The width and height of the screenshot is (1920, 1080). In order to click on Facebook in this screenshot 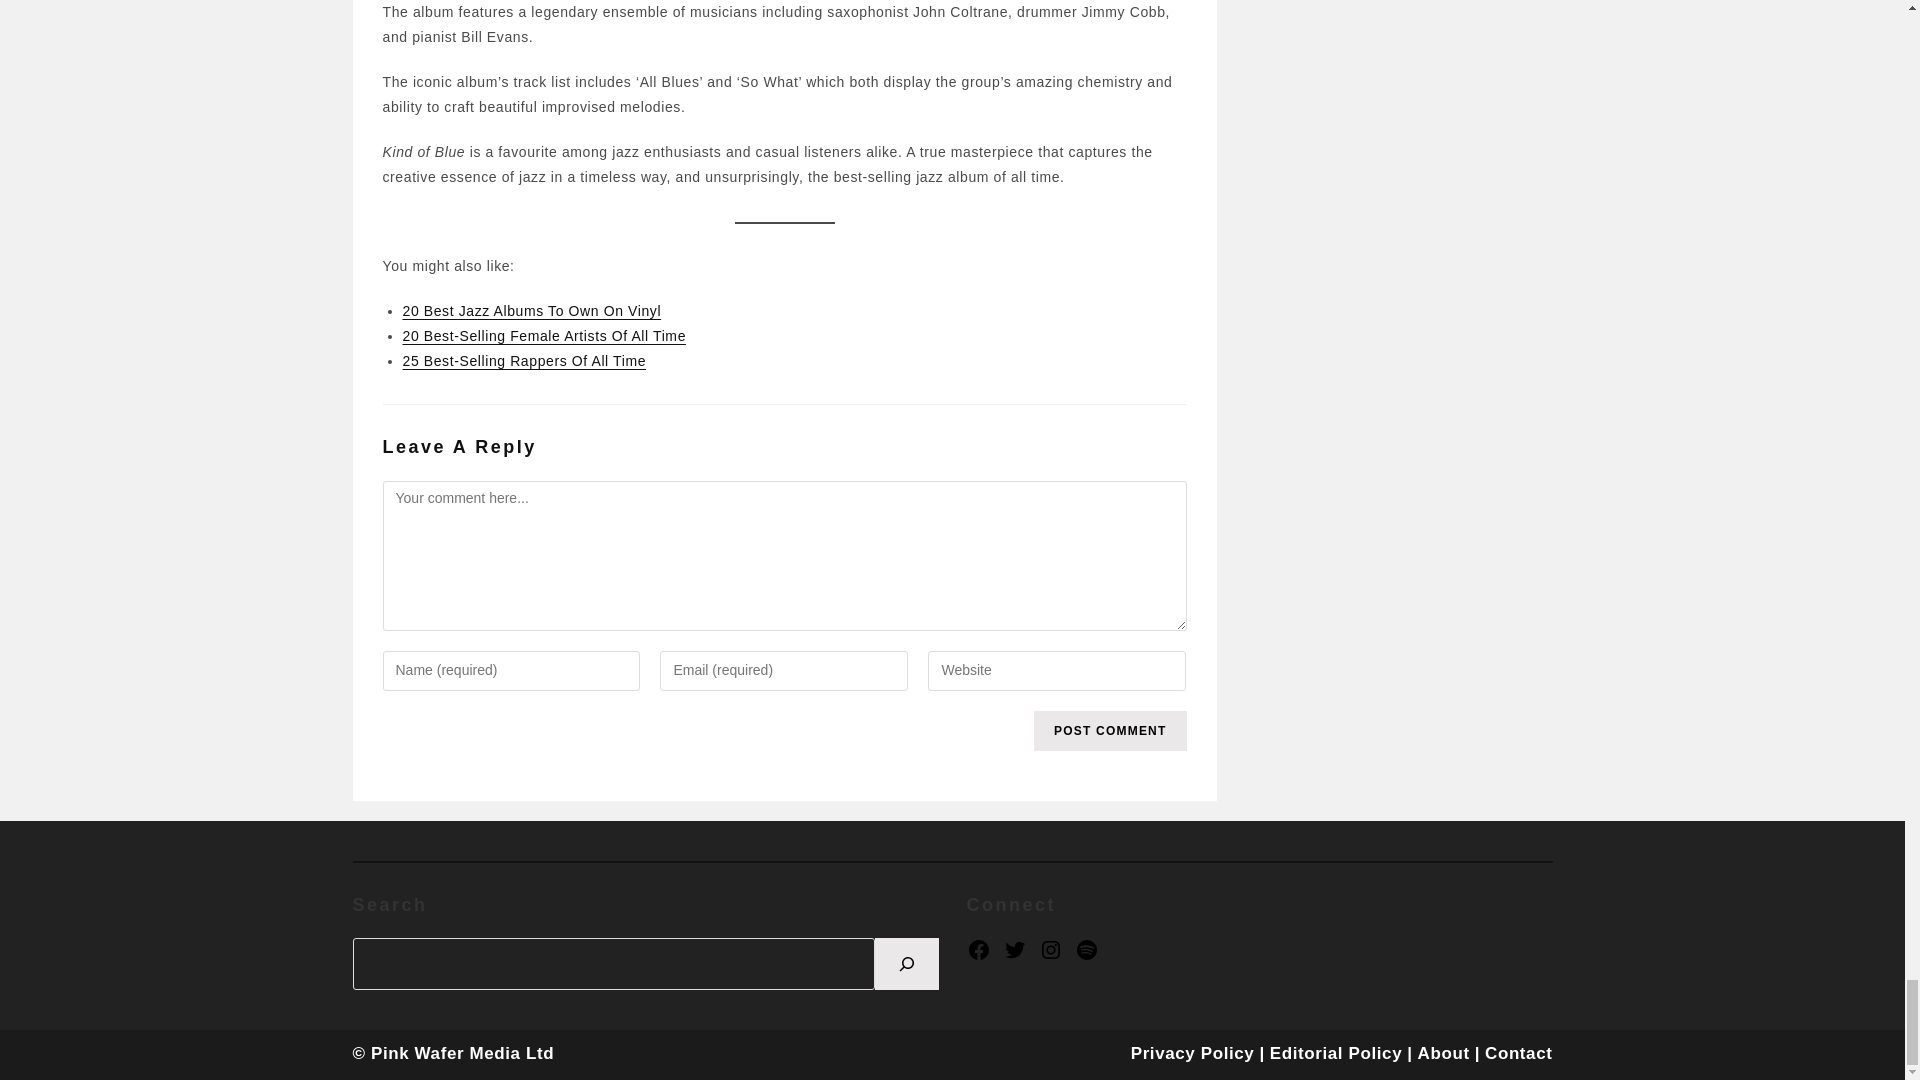, I will do `click(978, 950)`.